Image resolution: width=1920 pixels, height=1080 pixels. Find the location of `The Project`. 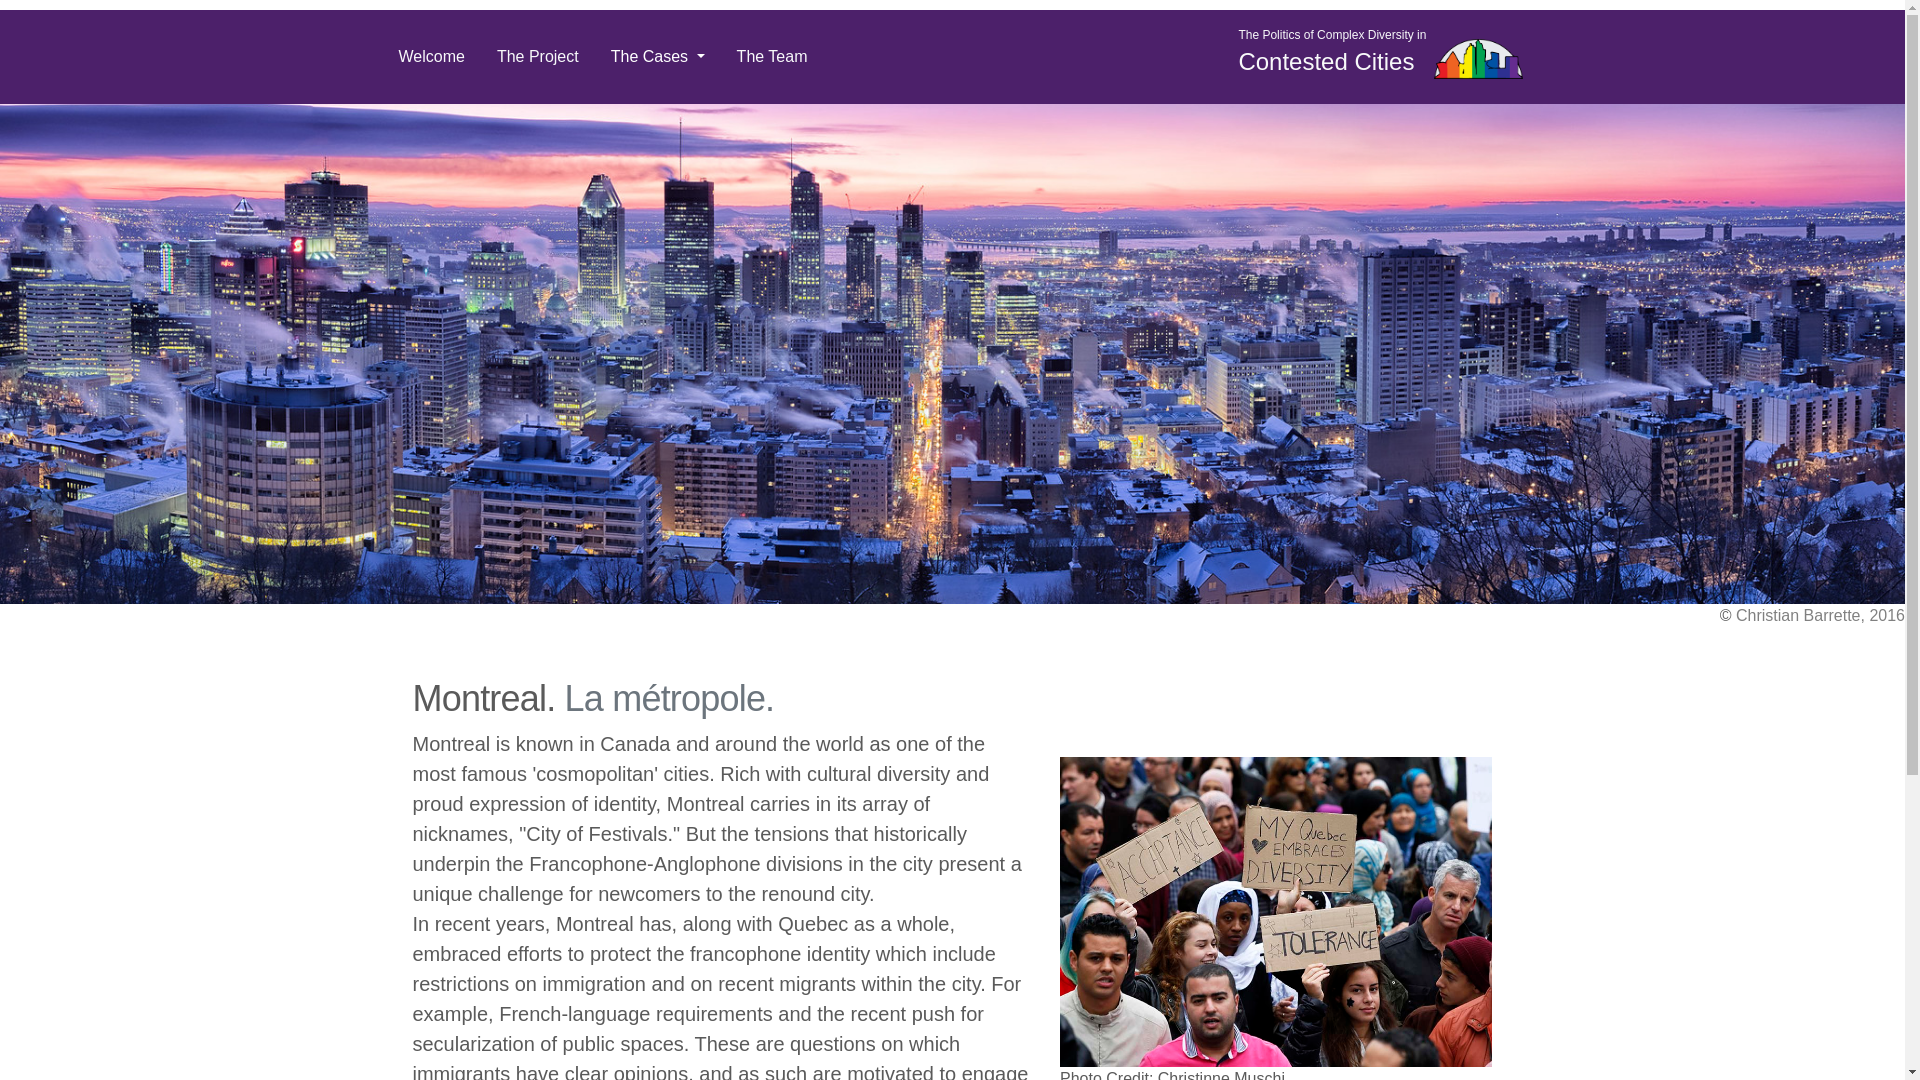

The Project is located at coordinates (538, 56).